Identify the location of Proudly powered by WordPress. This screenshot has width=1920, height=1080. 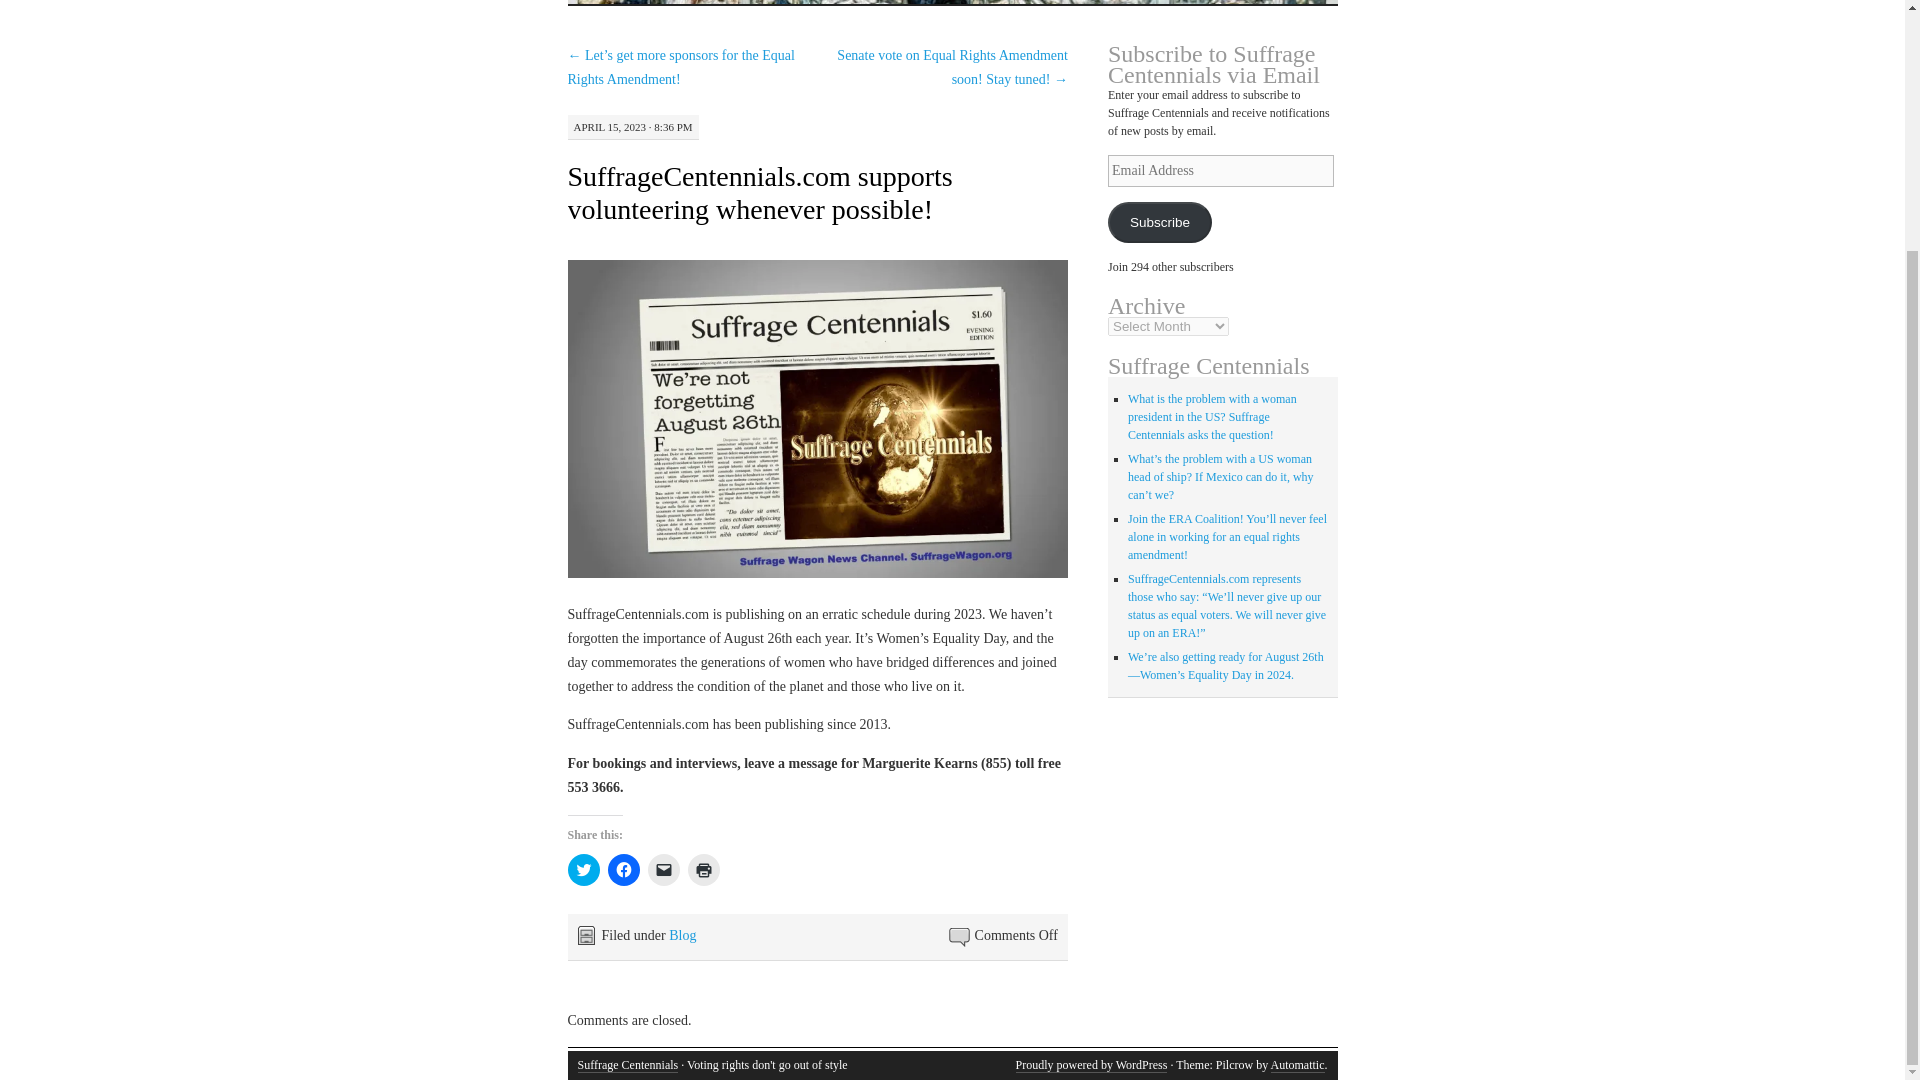
(1091, 1066).